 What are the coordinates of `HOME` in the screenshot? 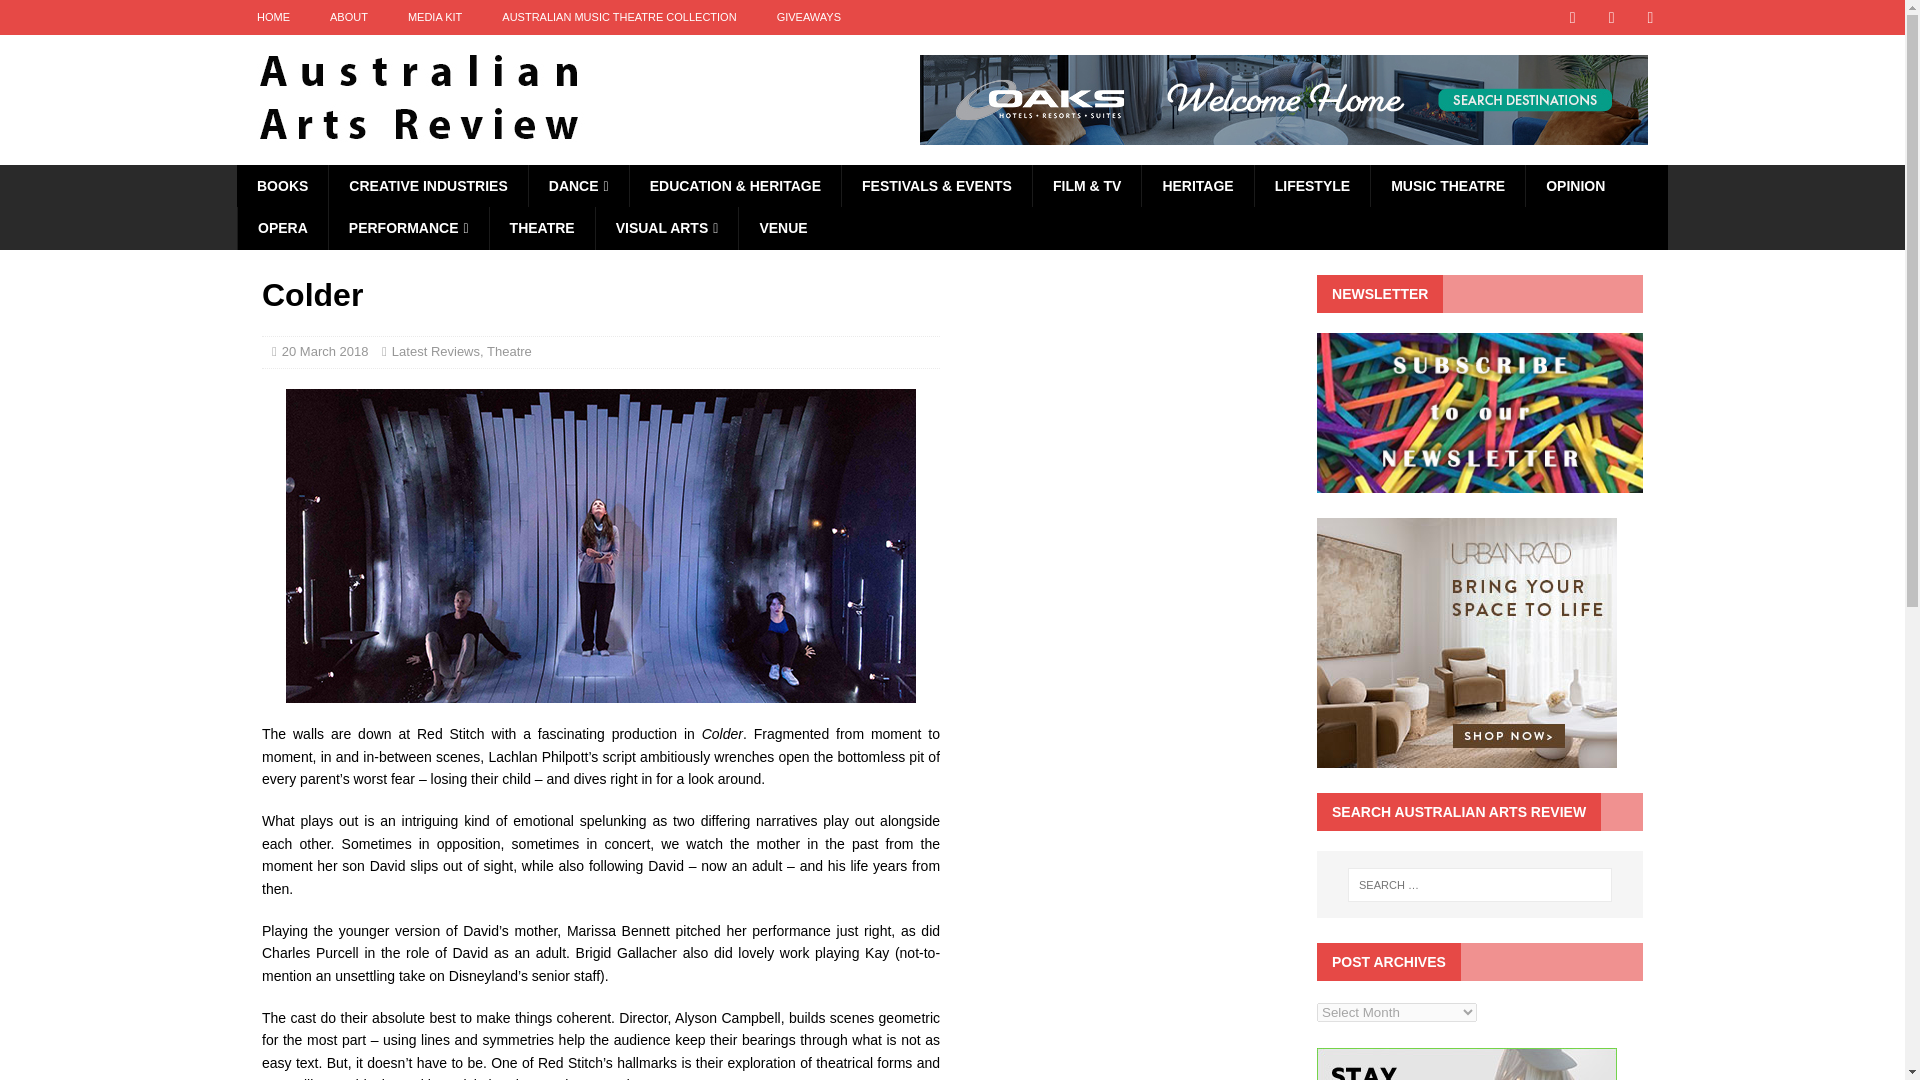 It's located at (272, 17).